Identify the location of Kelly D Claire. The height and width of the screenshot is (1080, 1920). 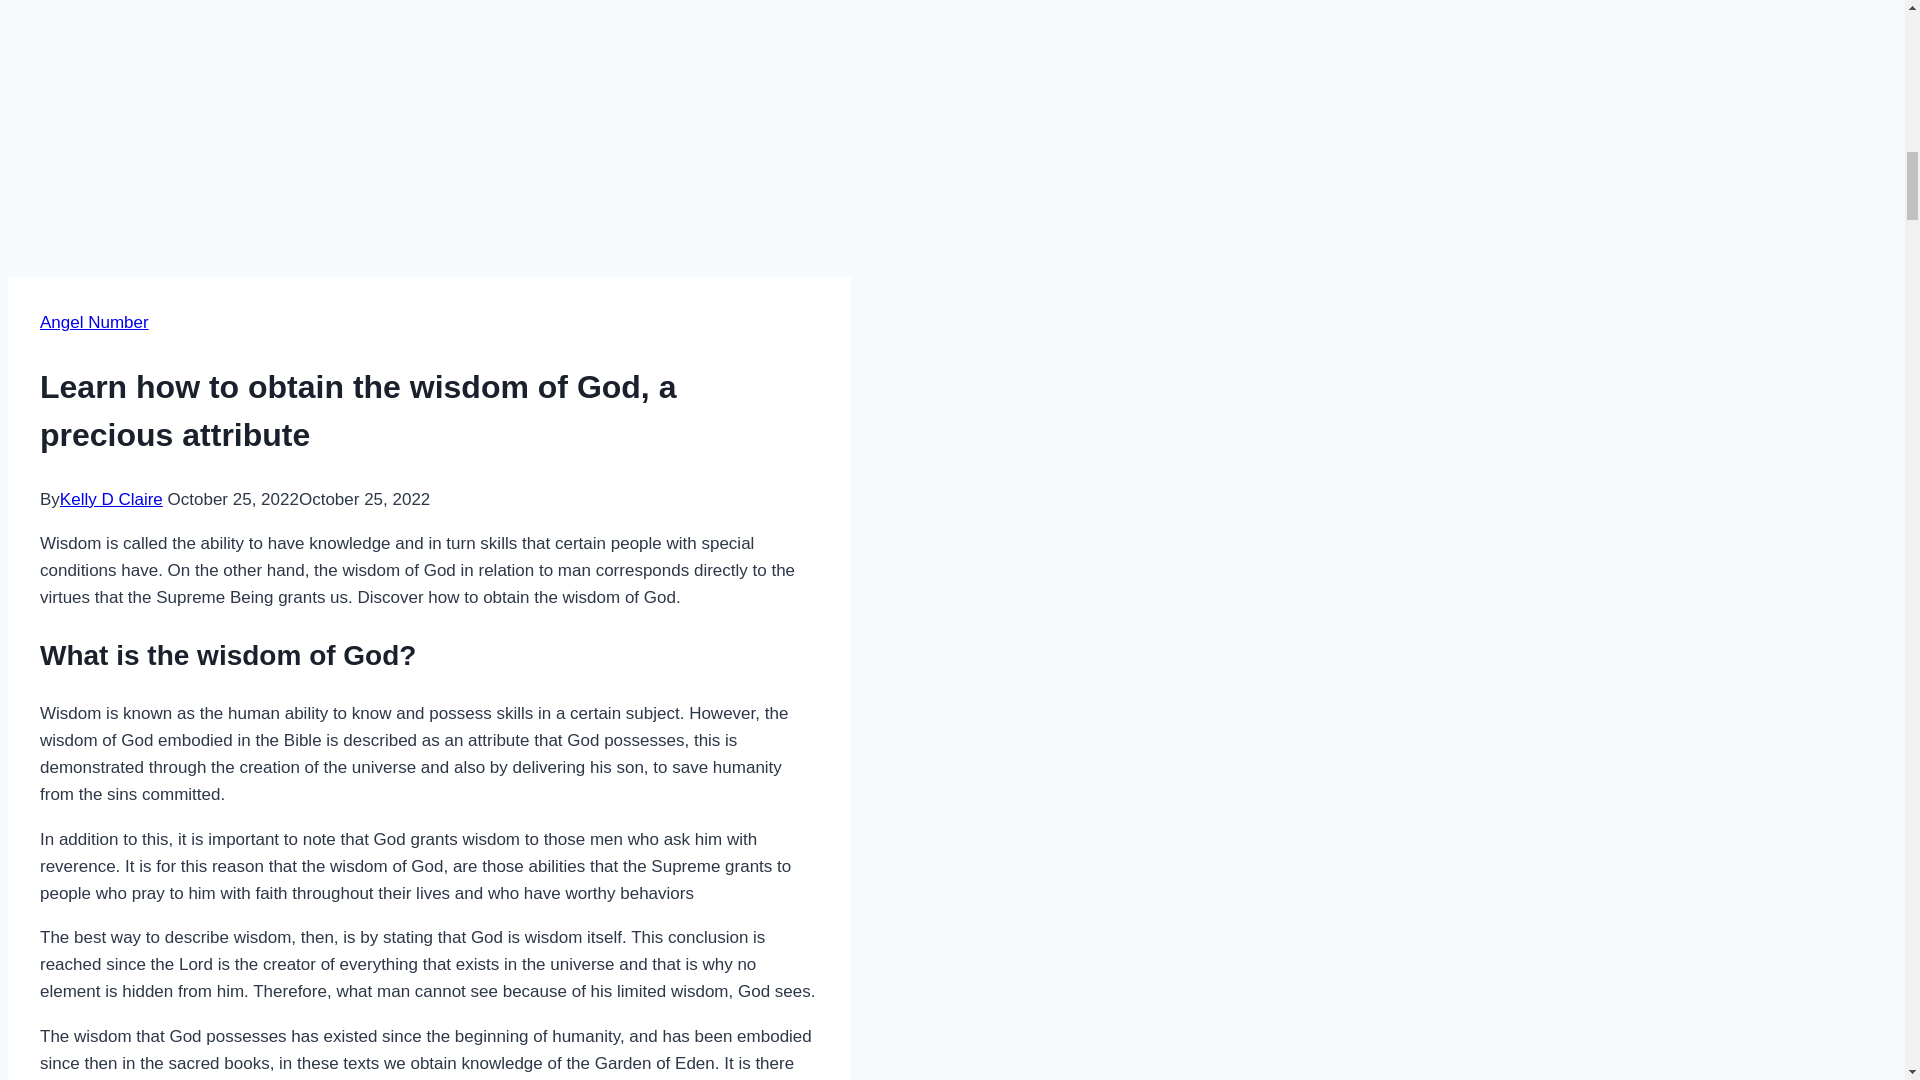
(111, 499).